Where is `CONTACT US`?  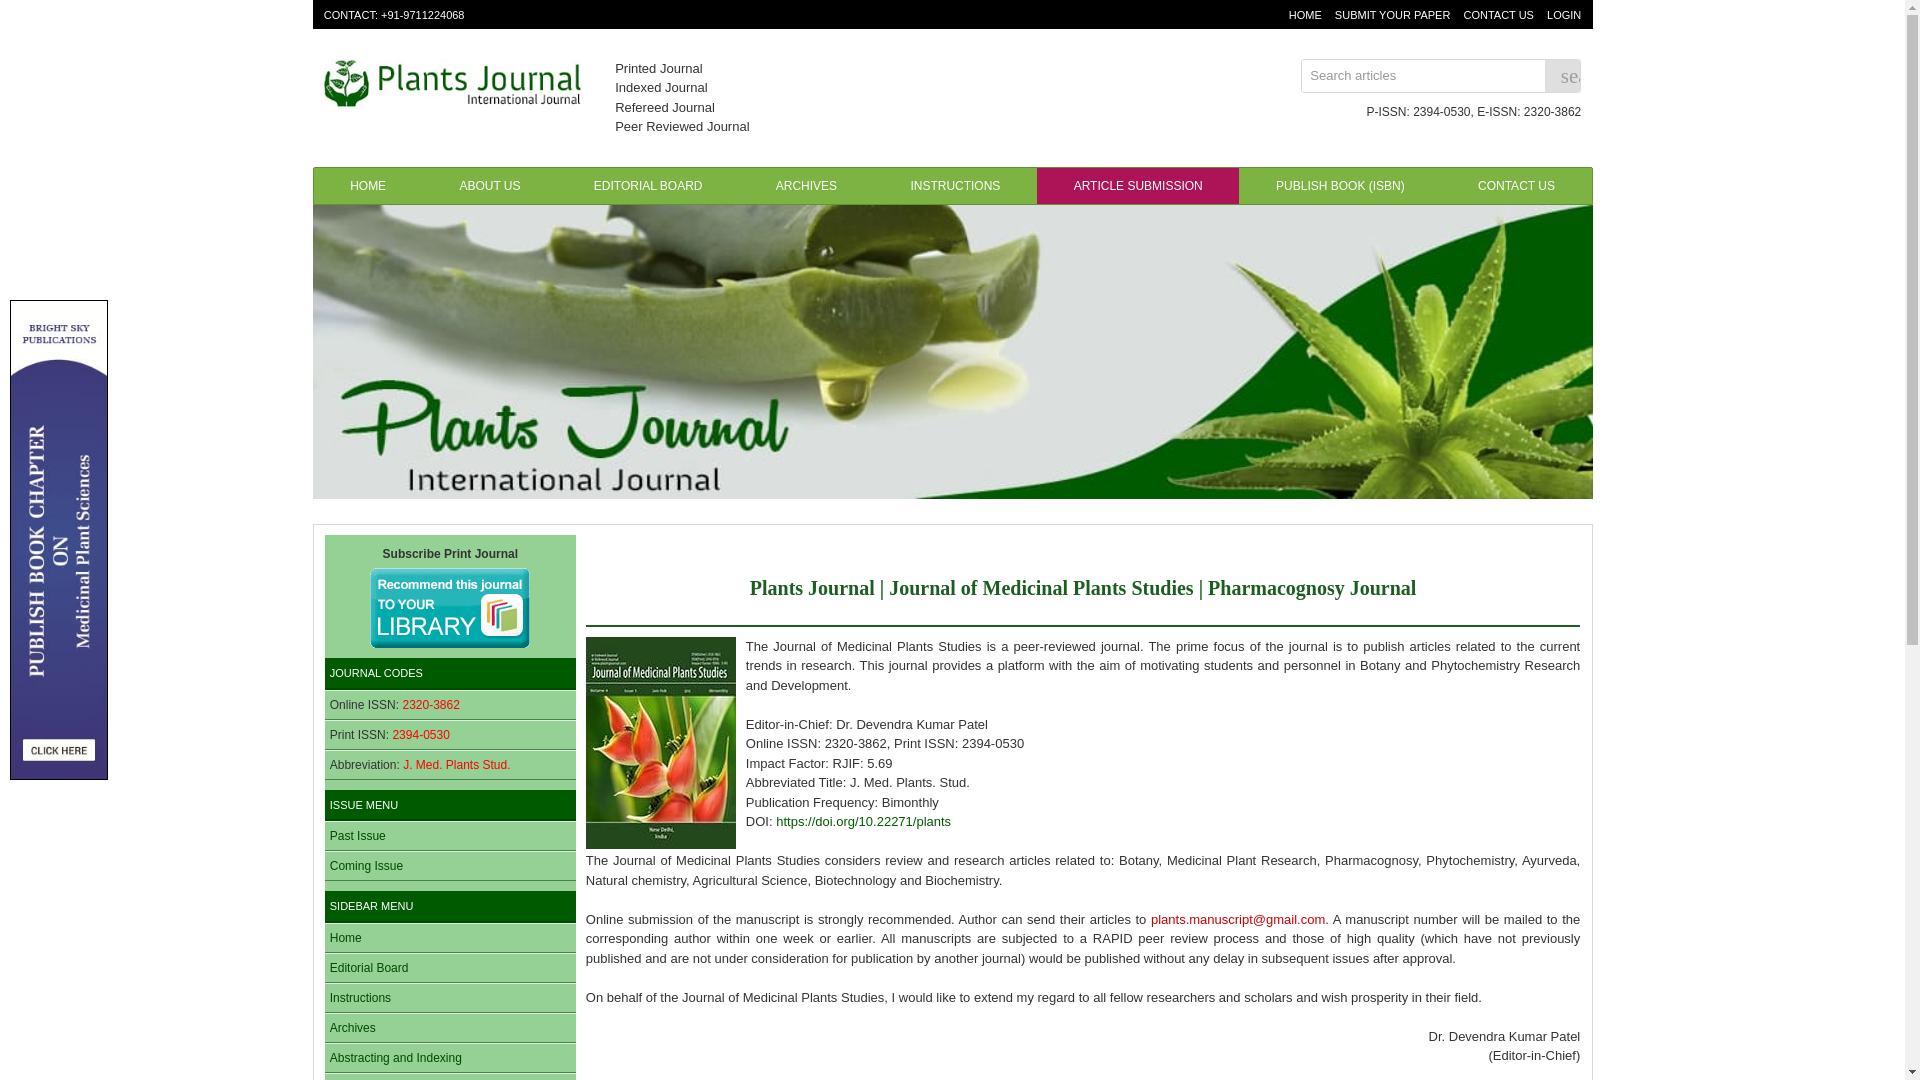 CONTACT US is located at coordinates (1516, 186).